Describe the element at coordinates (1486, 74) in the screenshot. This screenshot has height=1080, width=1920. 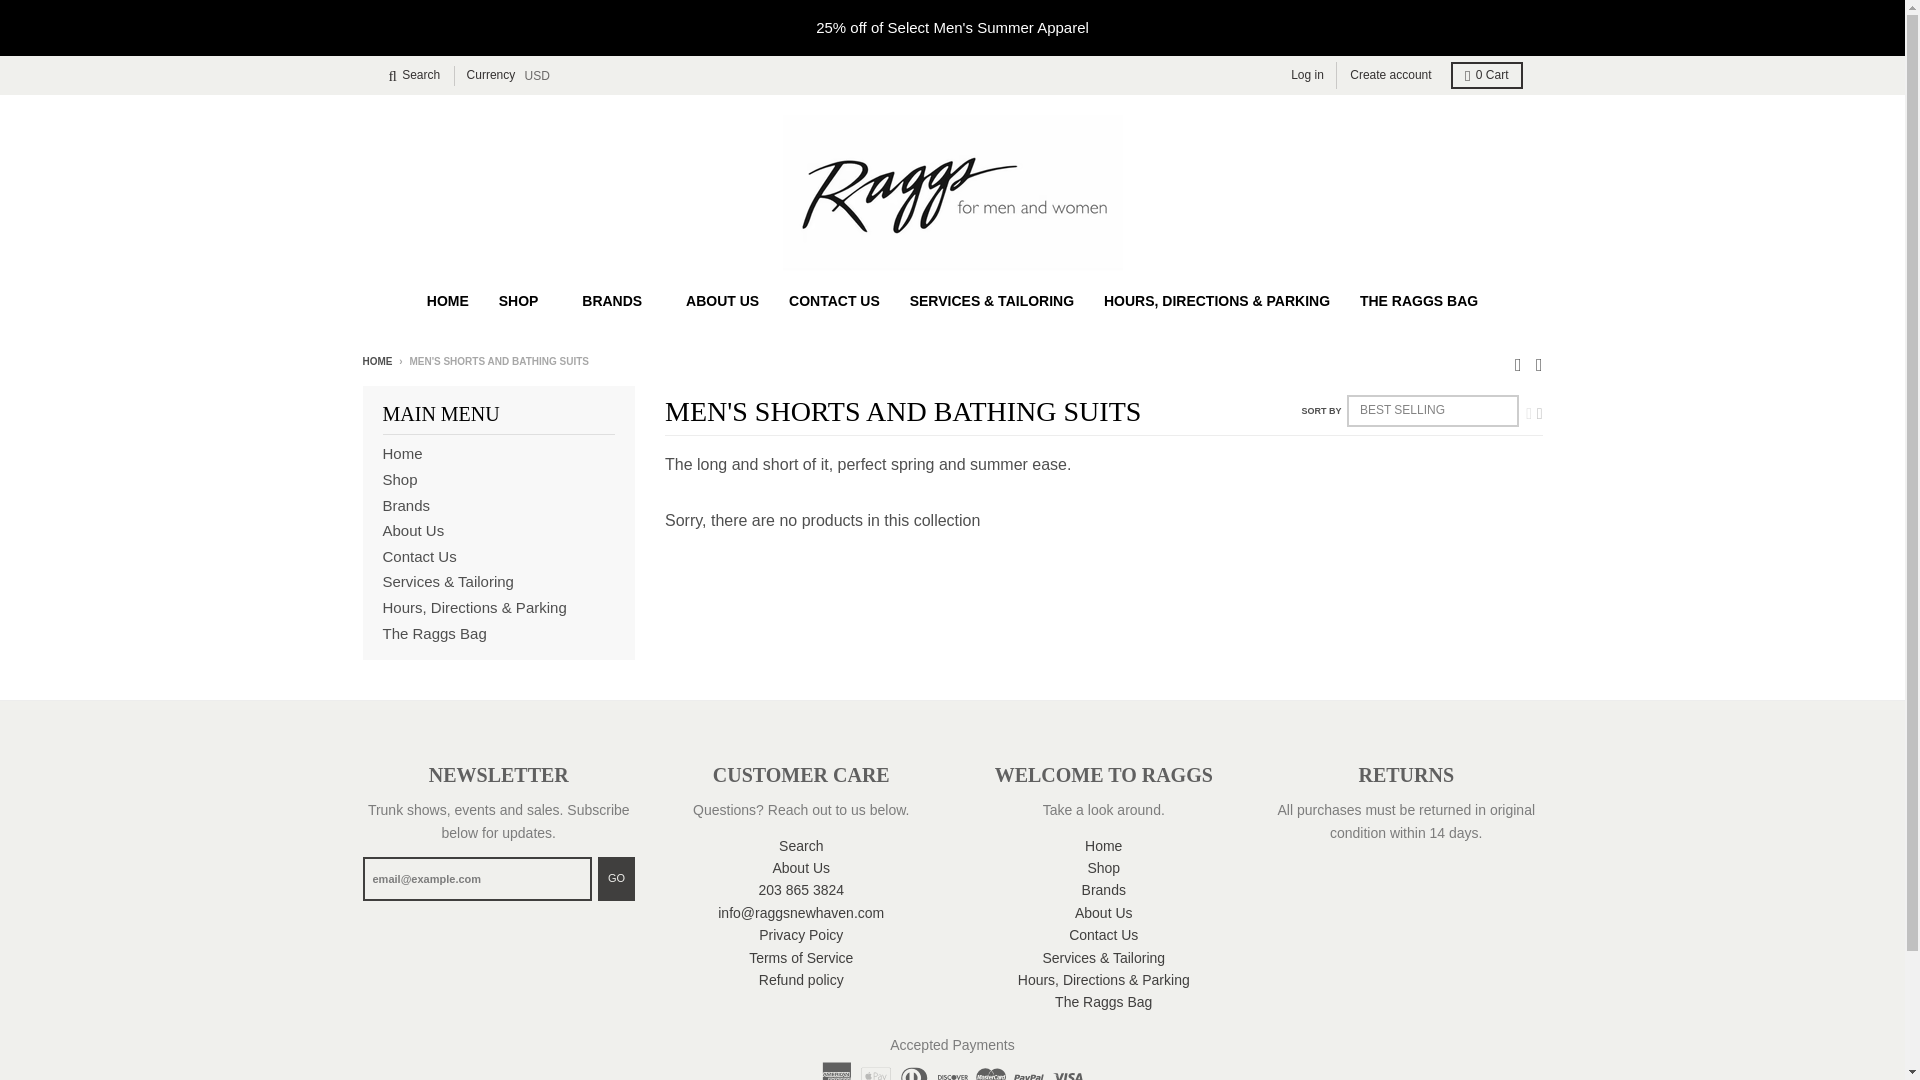
I see `0 Cart` at that location.